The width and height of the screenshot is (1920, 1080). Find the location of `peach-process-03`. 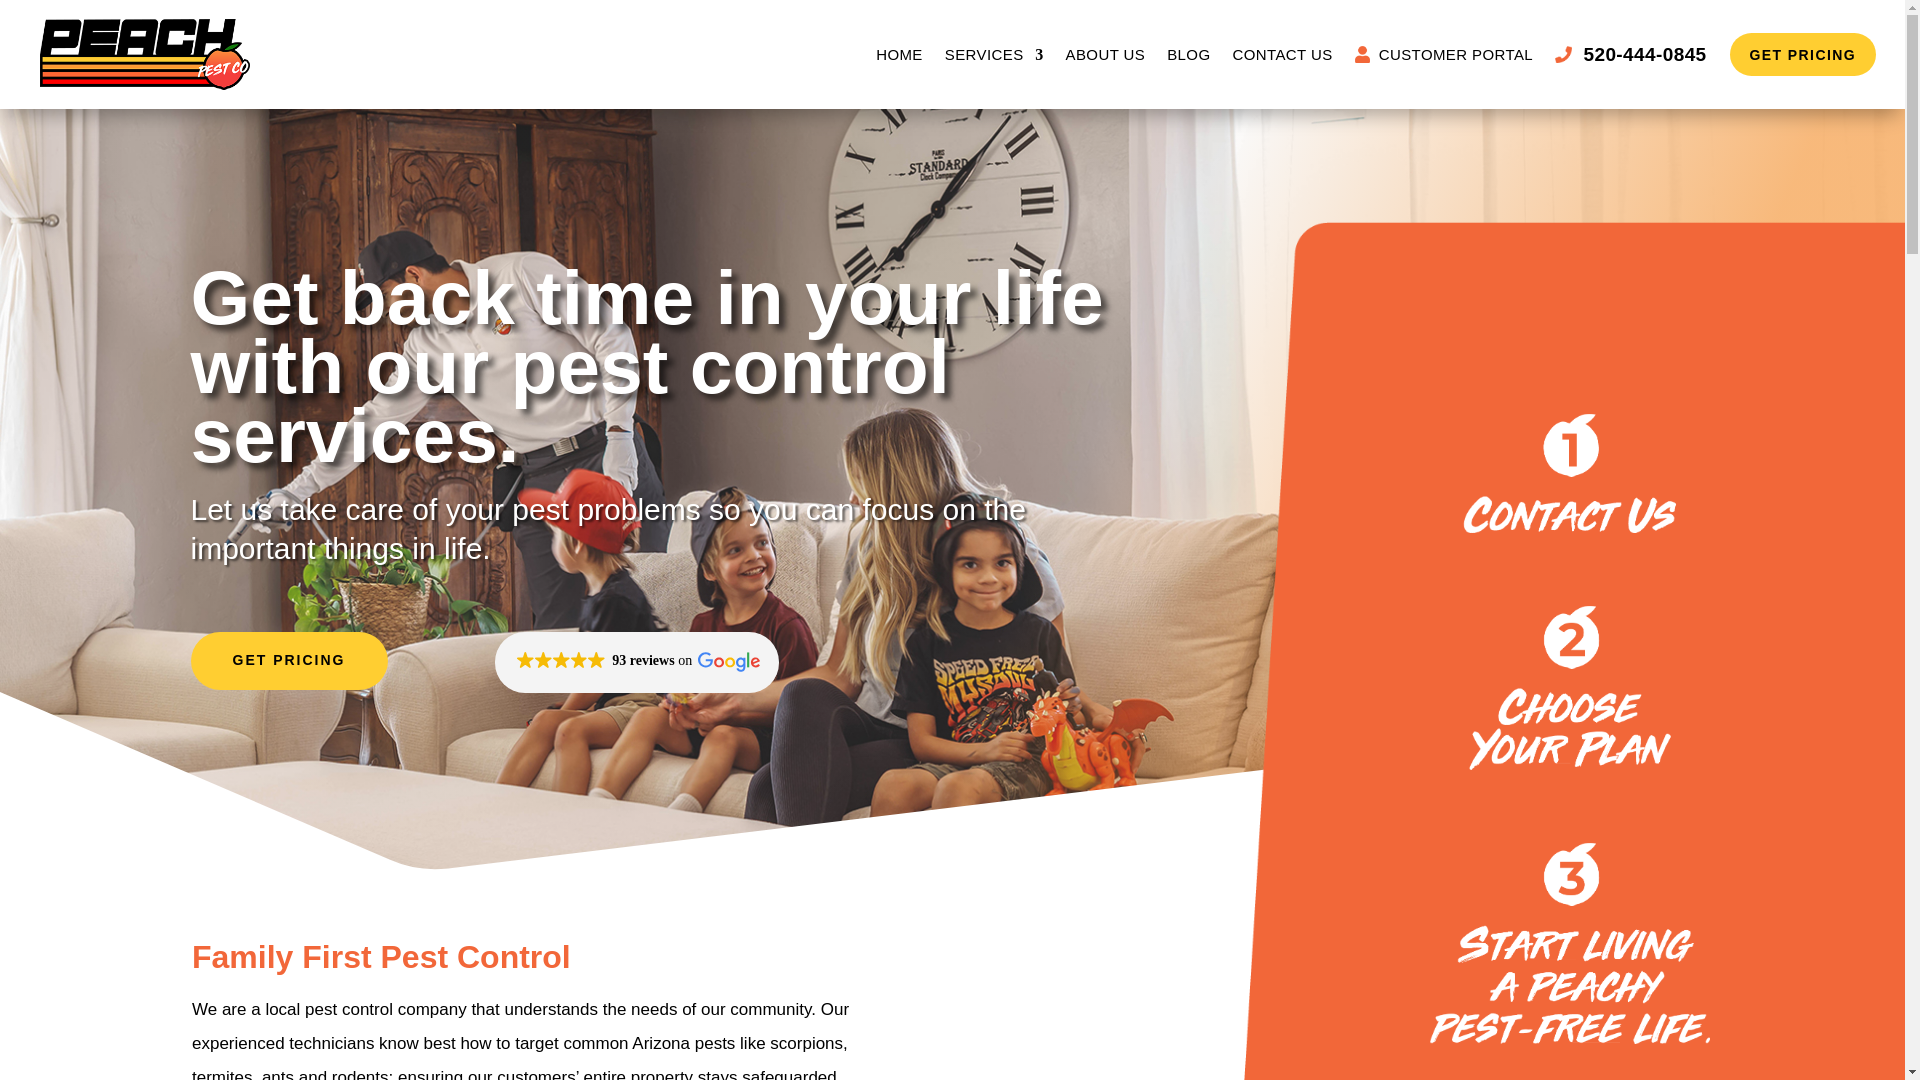

peach-process-03 is located at coordinates (1570, 944).